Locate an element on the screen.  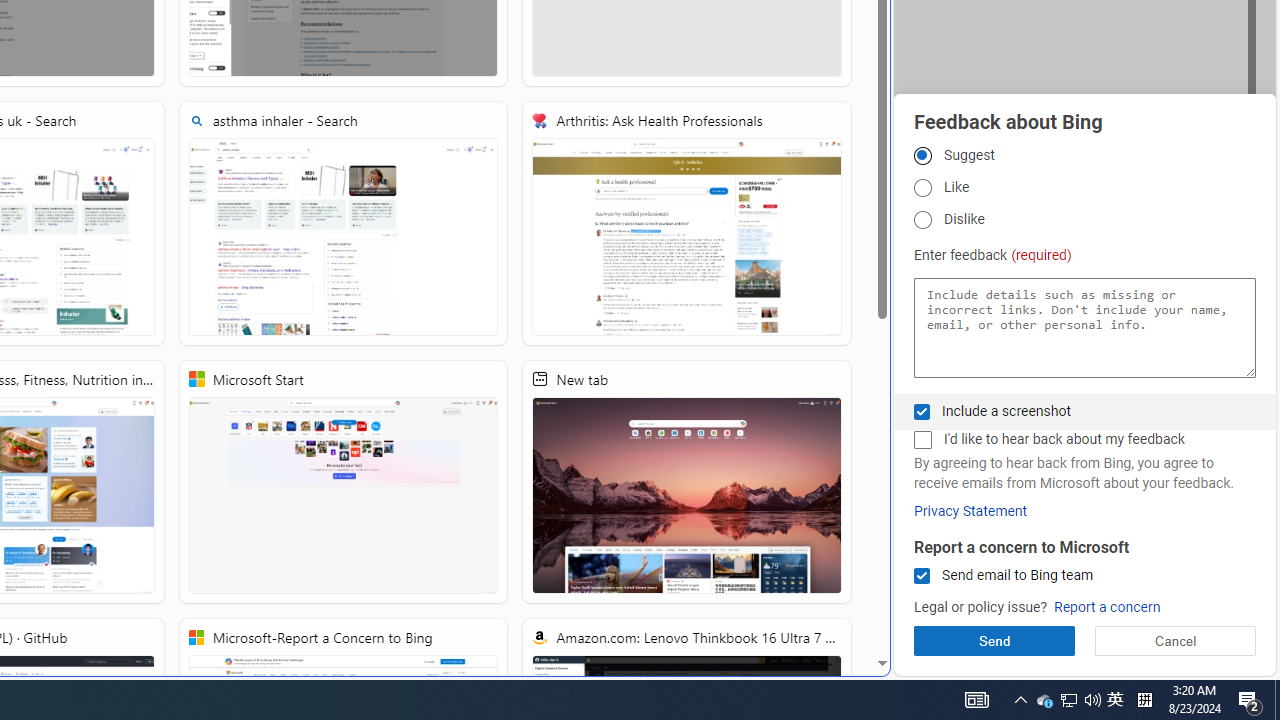
Send is located at coordinates (994, 640).